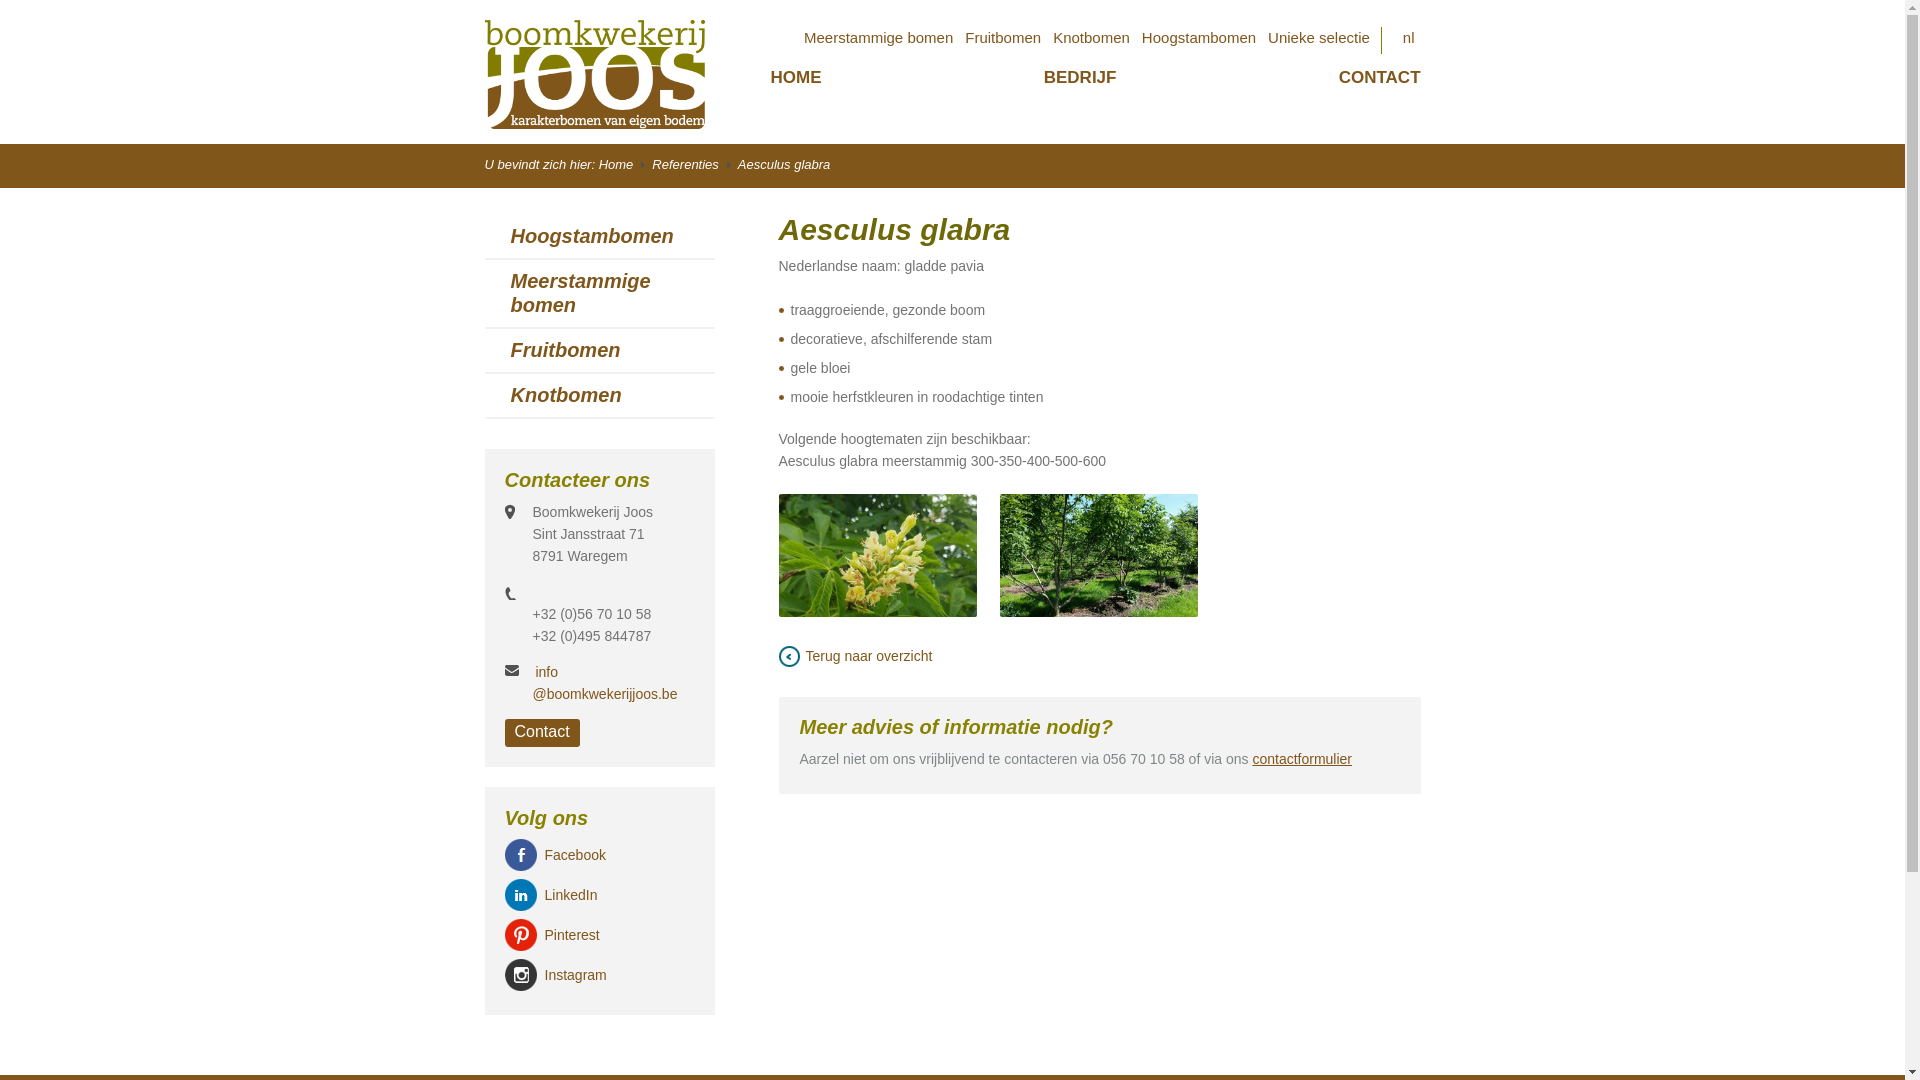  What do you see at coordinates (878, 40) in the screenshot?
I see `Meerstammige bomen` at bounding box center [878, 40].